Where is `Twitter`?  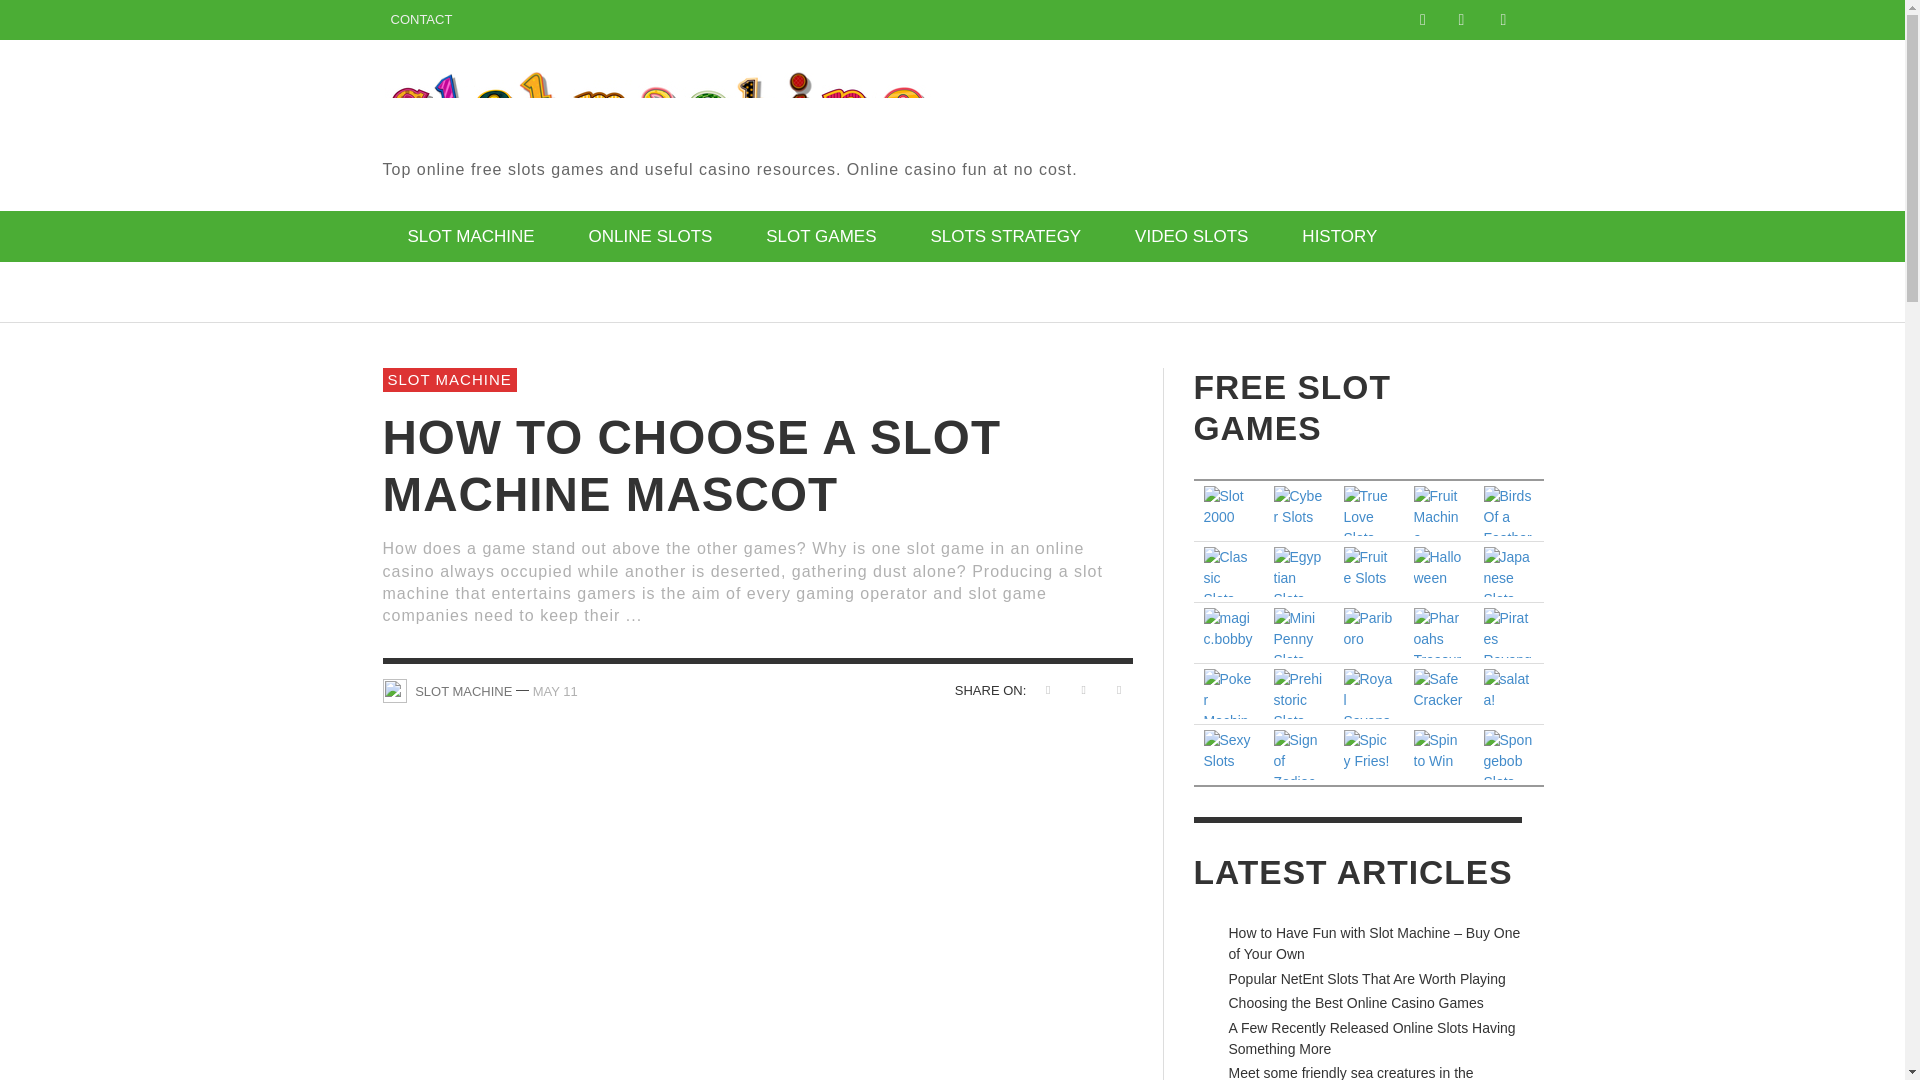 Twitter is located at coordinates (1460, 20).